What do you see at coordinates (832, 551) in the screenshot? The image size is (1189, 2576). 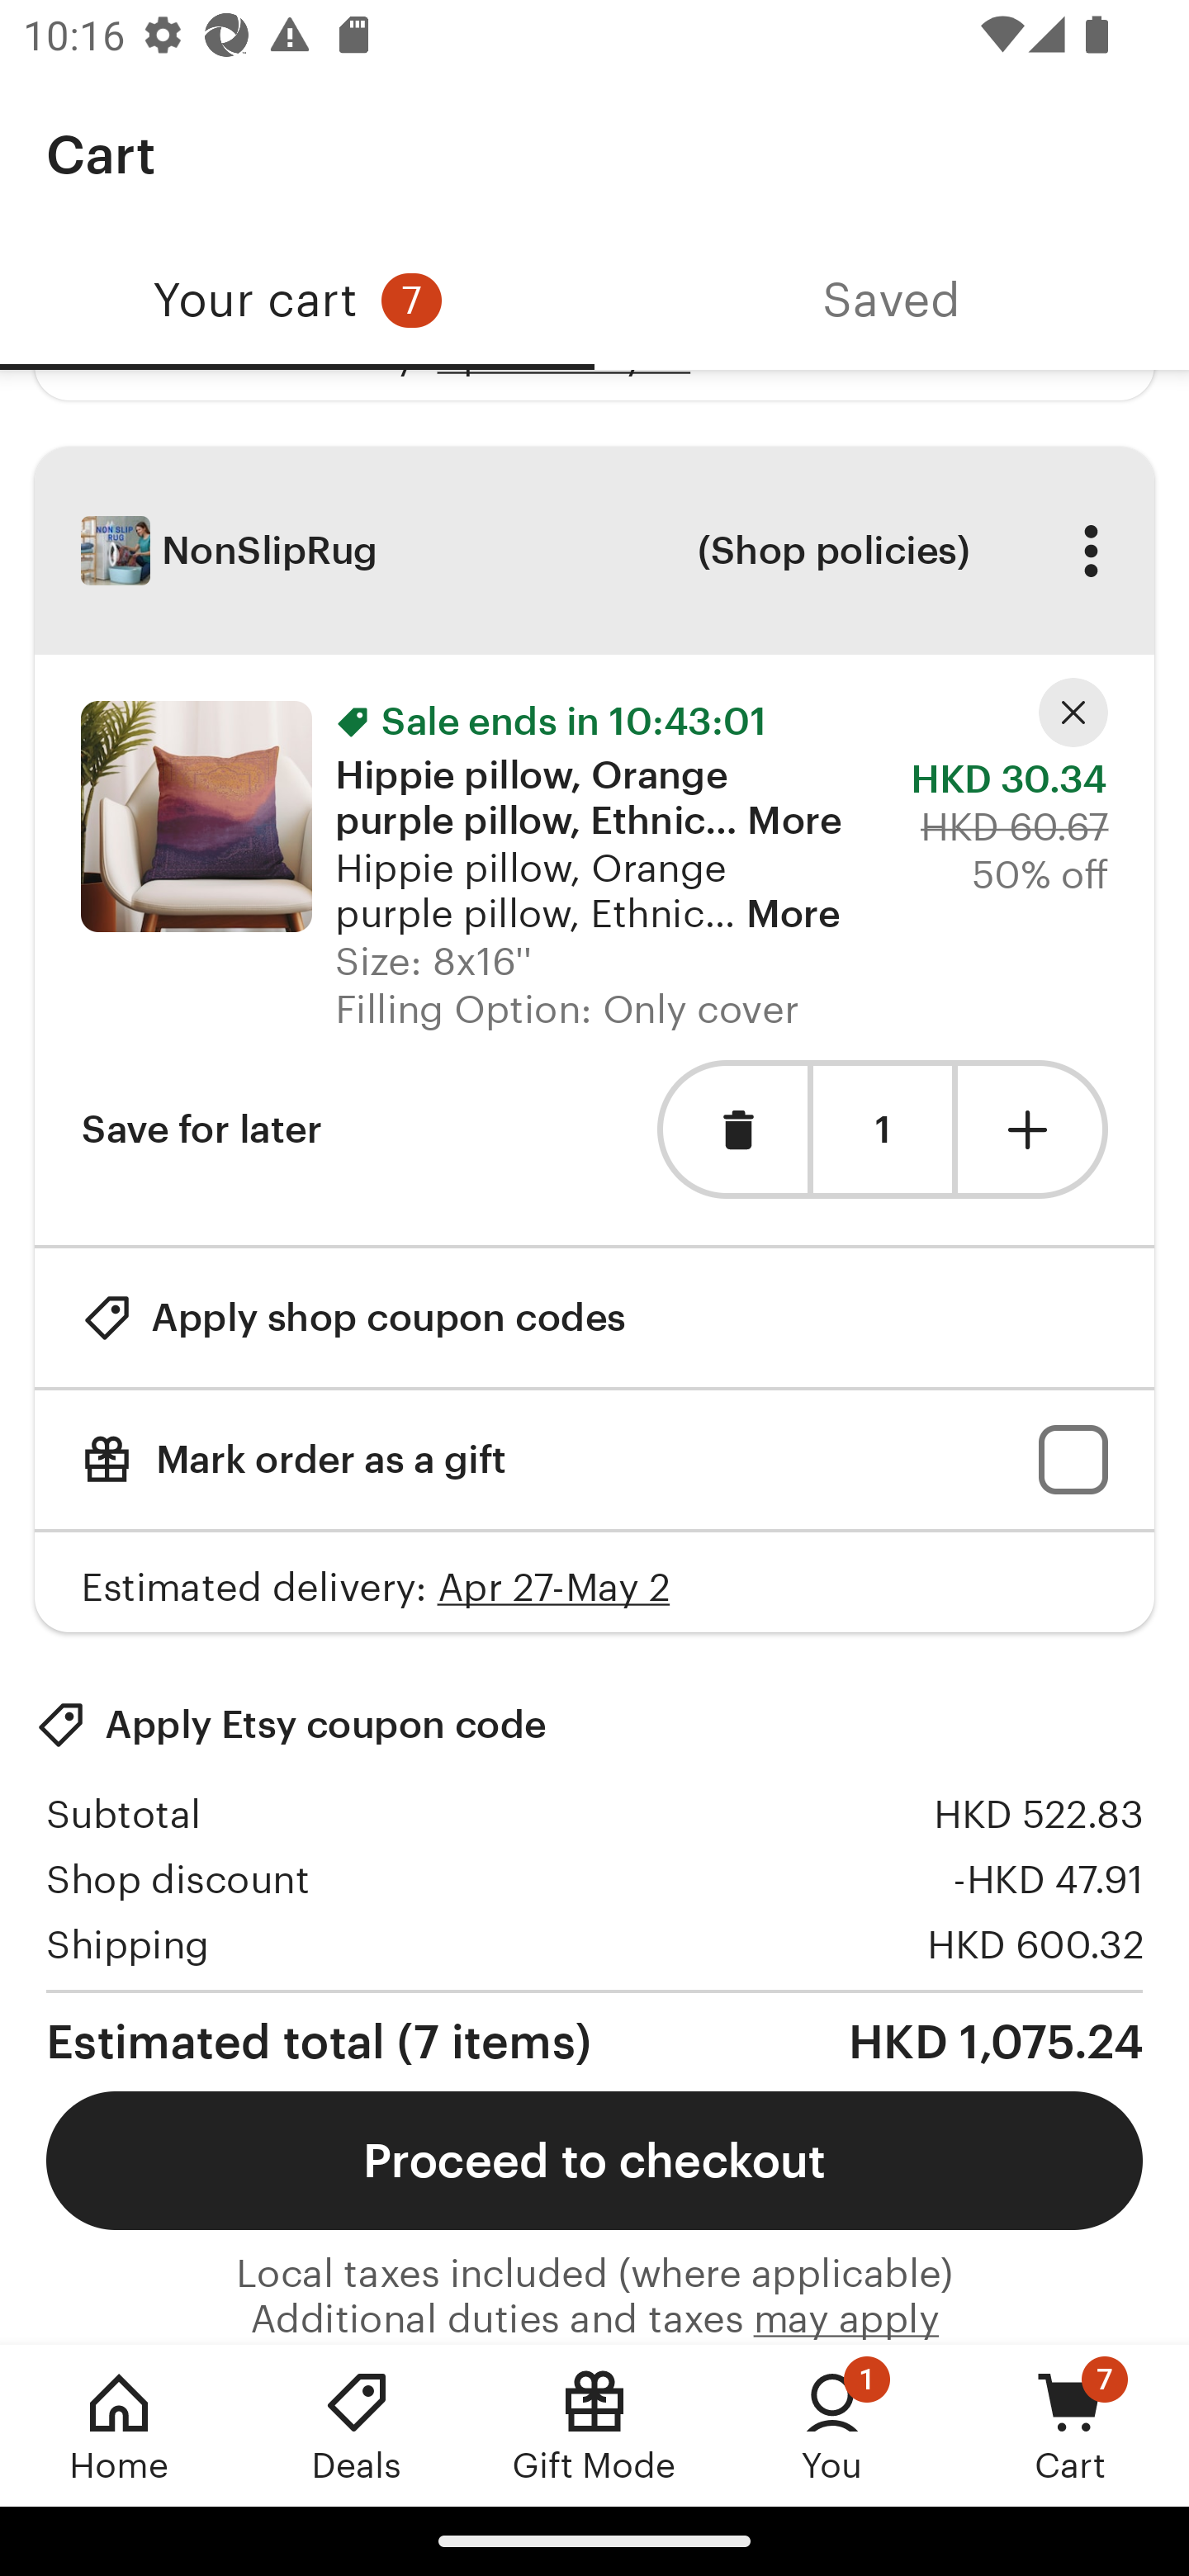 I see `(Shop policies)` at bounding box center [832, 551].